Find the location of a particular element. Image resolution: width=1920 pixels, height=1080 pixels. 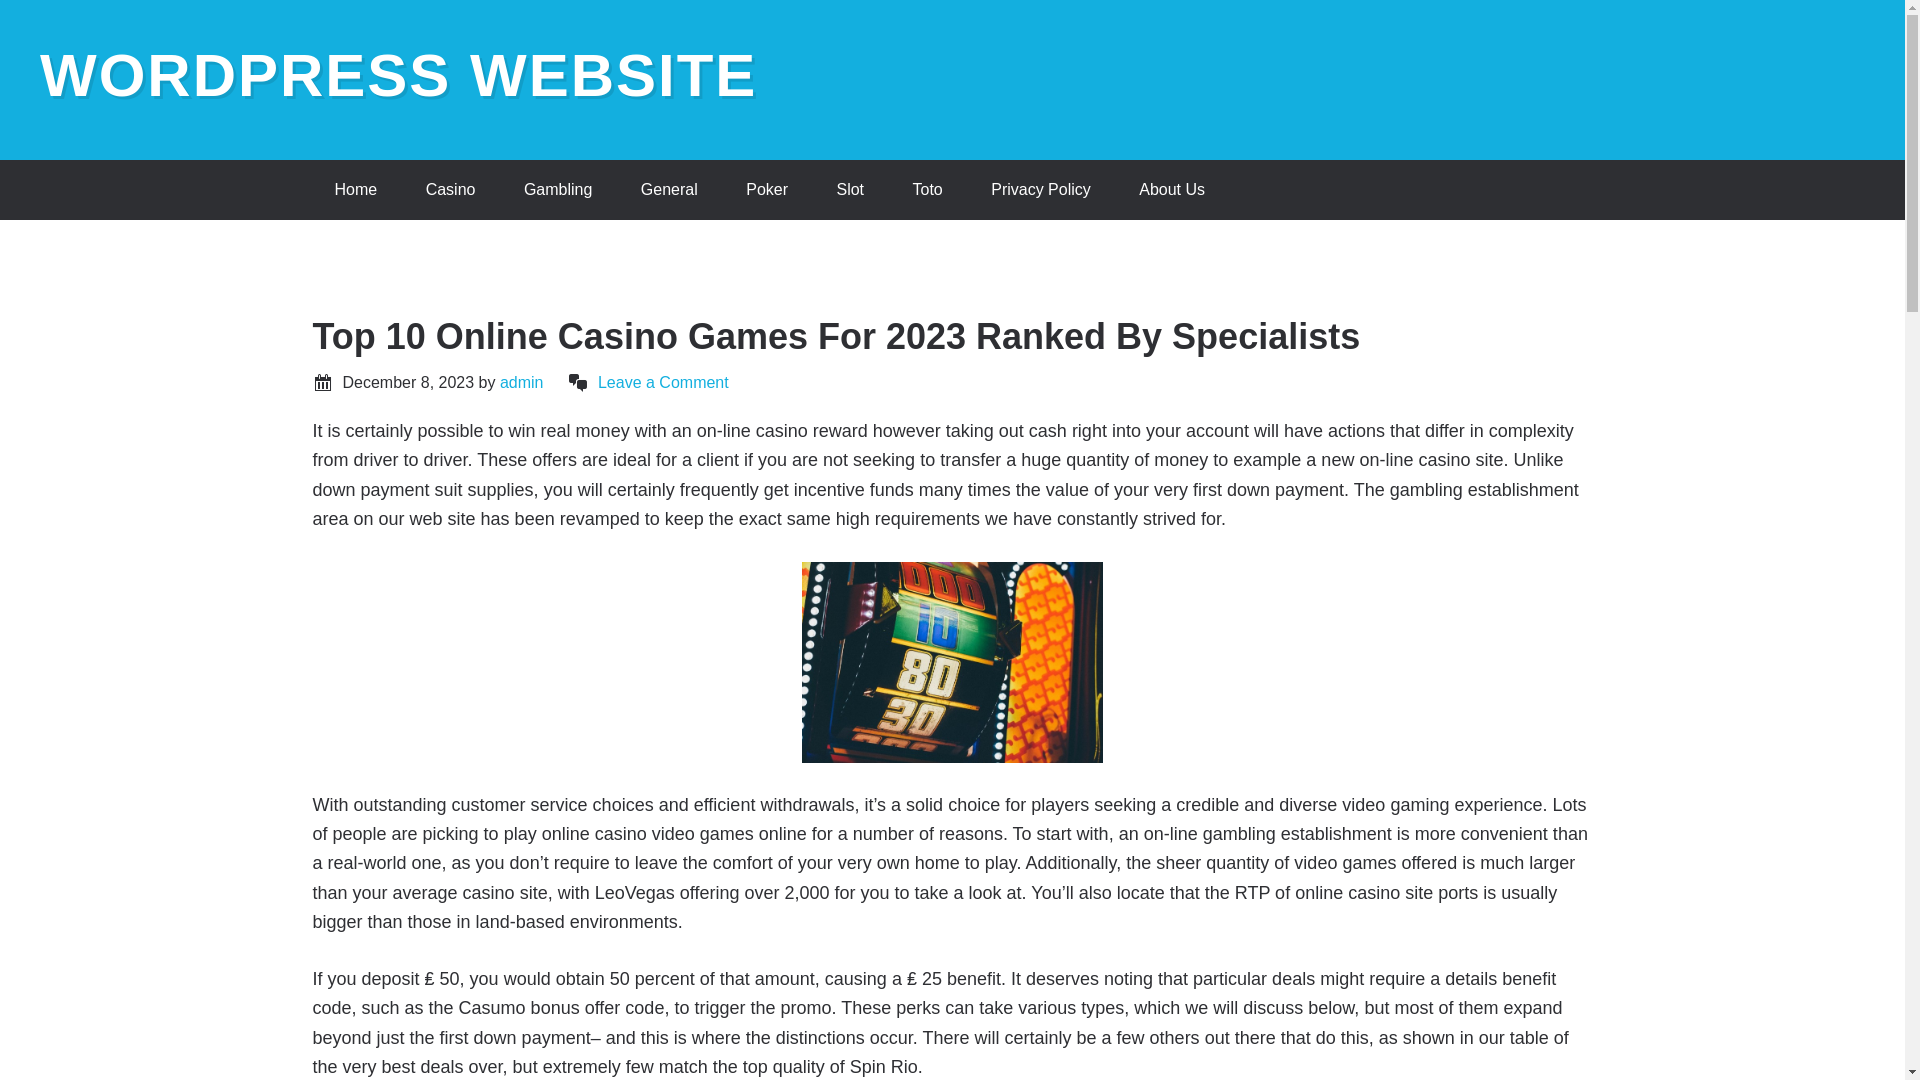

Privacy Policy is located at coordinates (1041, 190).